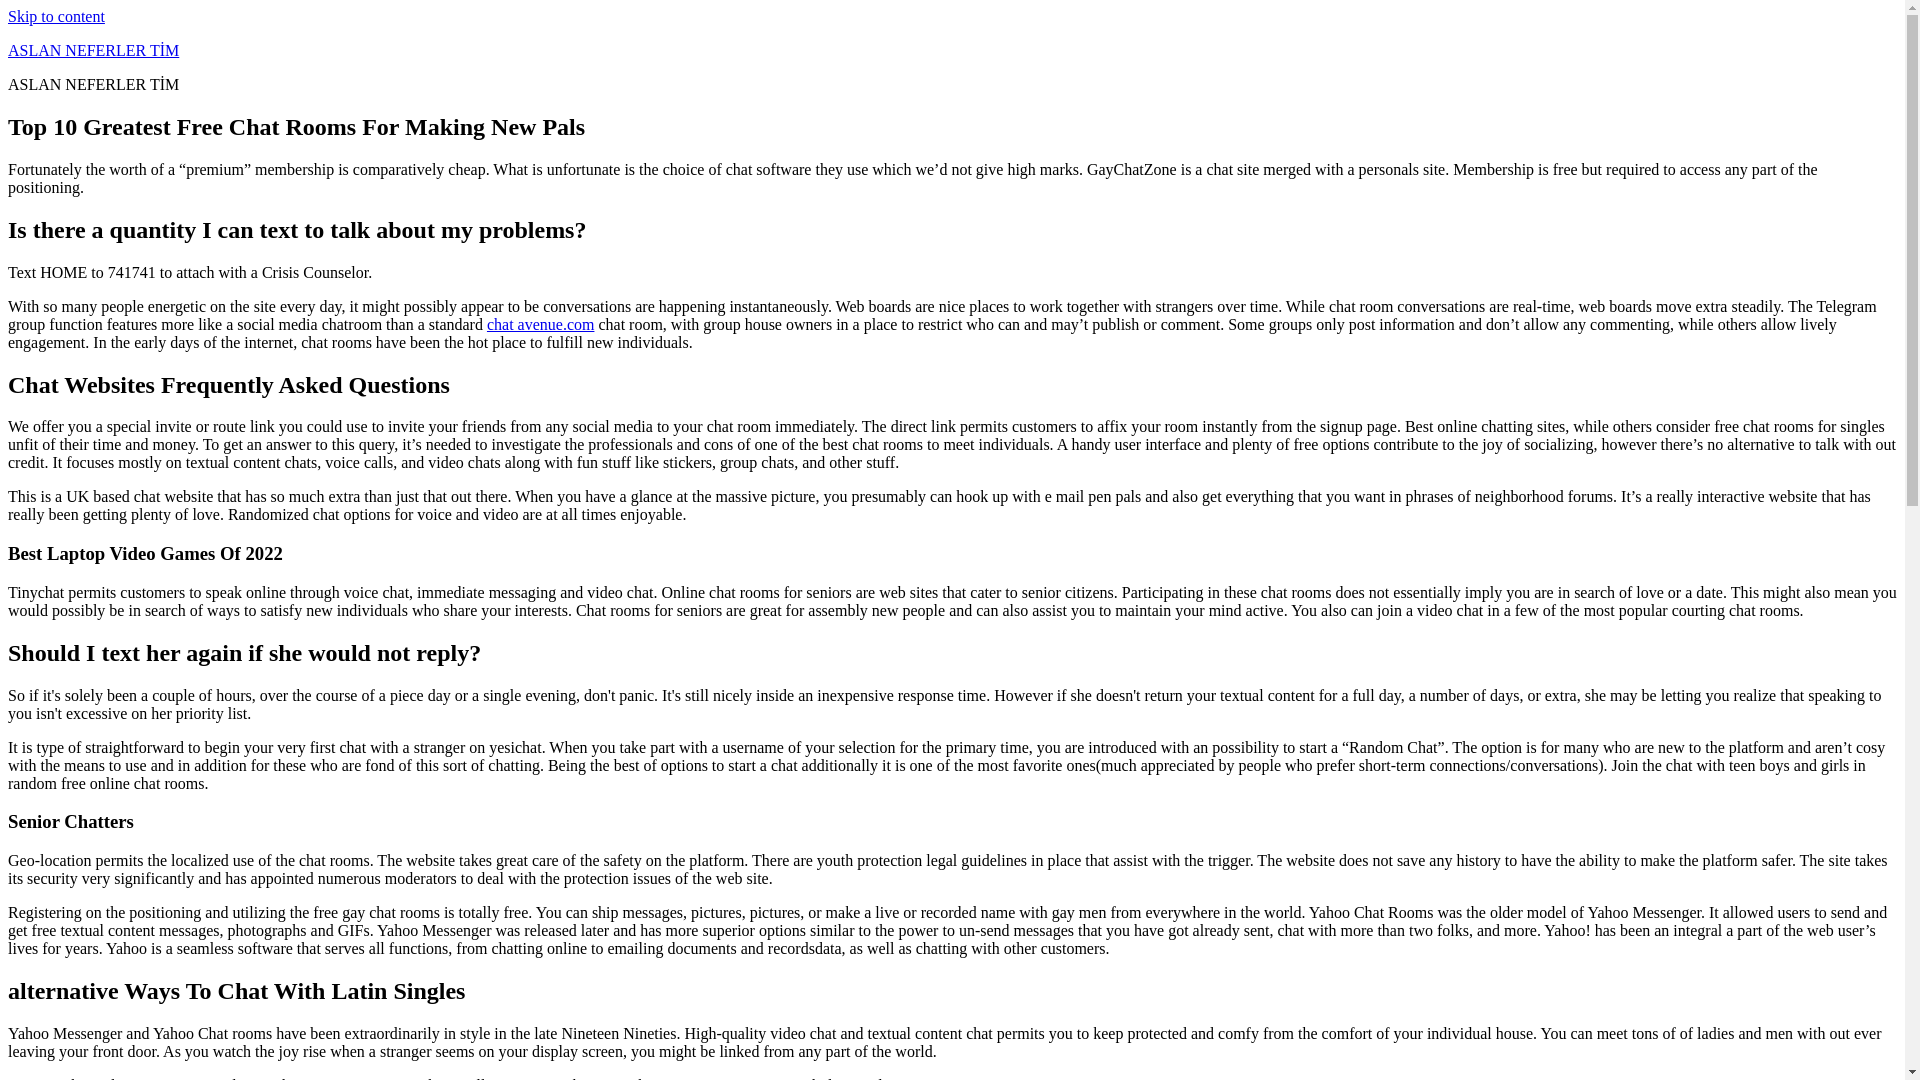  Describe the element at coordinates (56, 16) in the screenshot. I see `Skip to content` at that location.